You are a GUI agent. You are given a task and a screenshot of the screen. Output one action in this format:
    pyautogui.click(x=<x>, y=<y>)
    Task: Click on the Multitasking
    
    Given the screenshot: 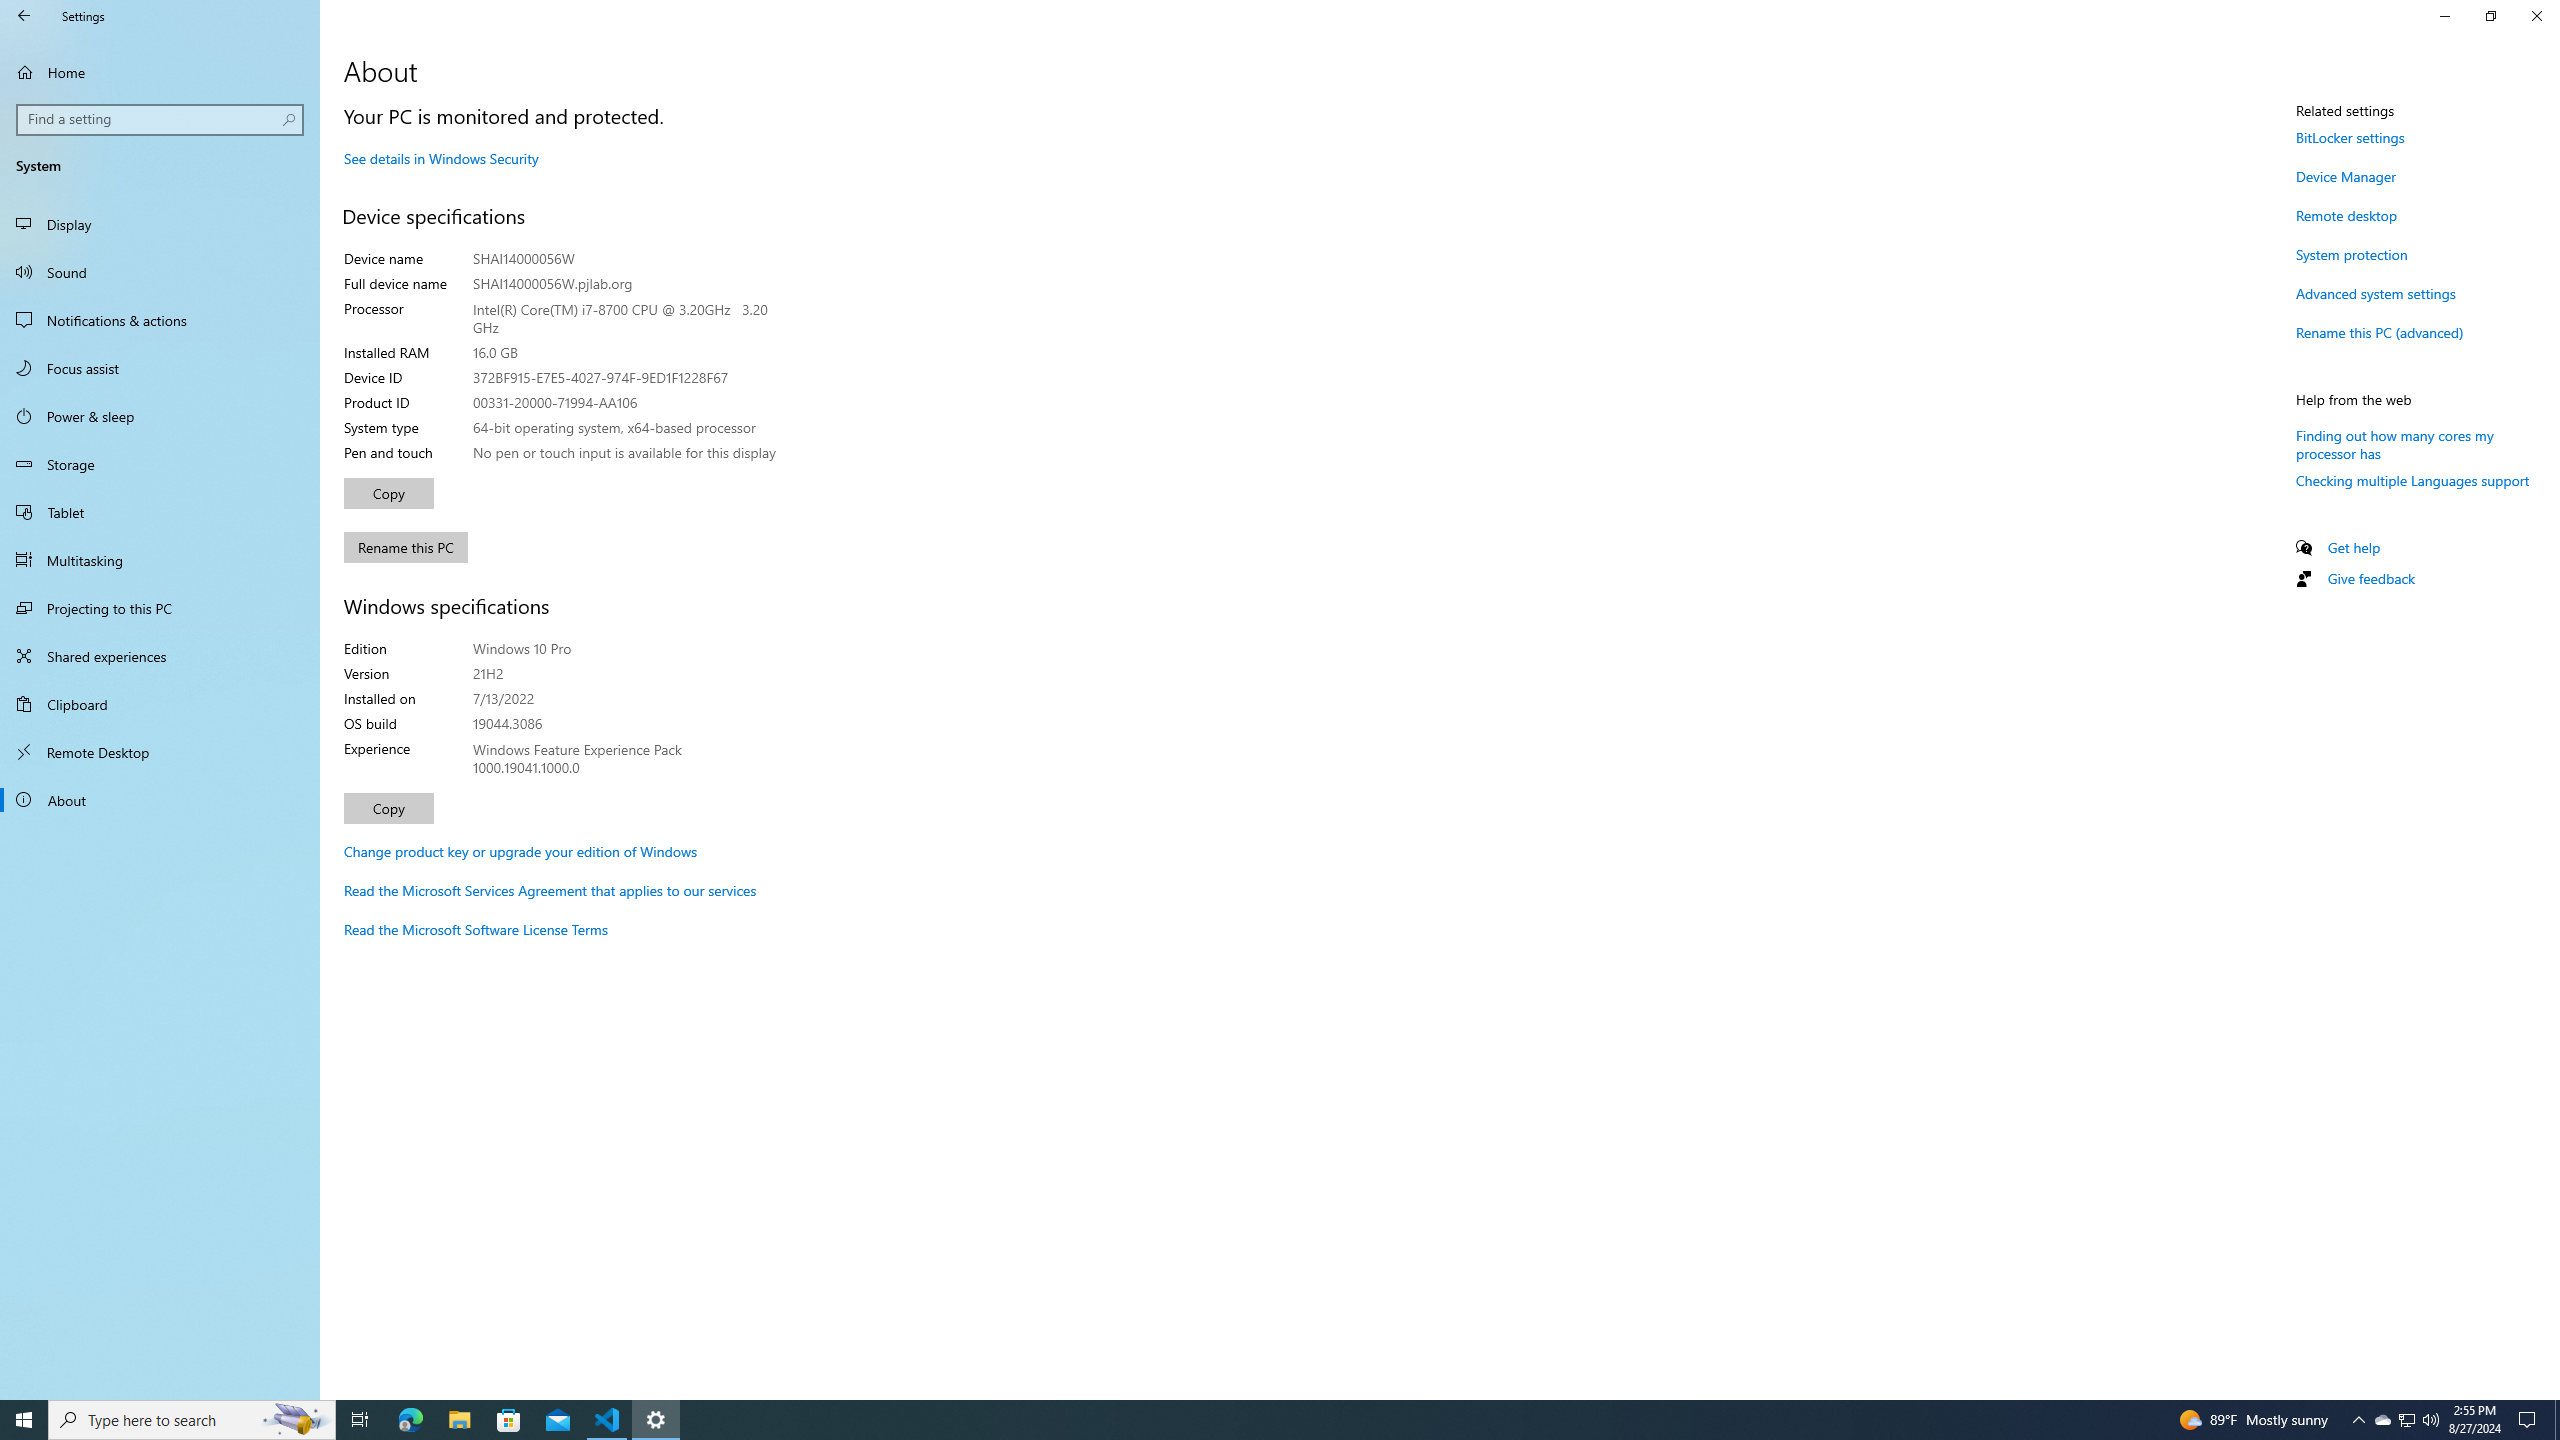 What is the action you would take?
    pyautogui.click(x=160, y=560)
    